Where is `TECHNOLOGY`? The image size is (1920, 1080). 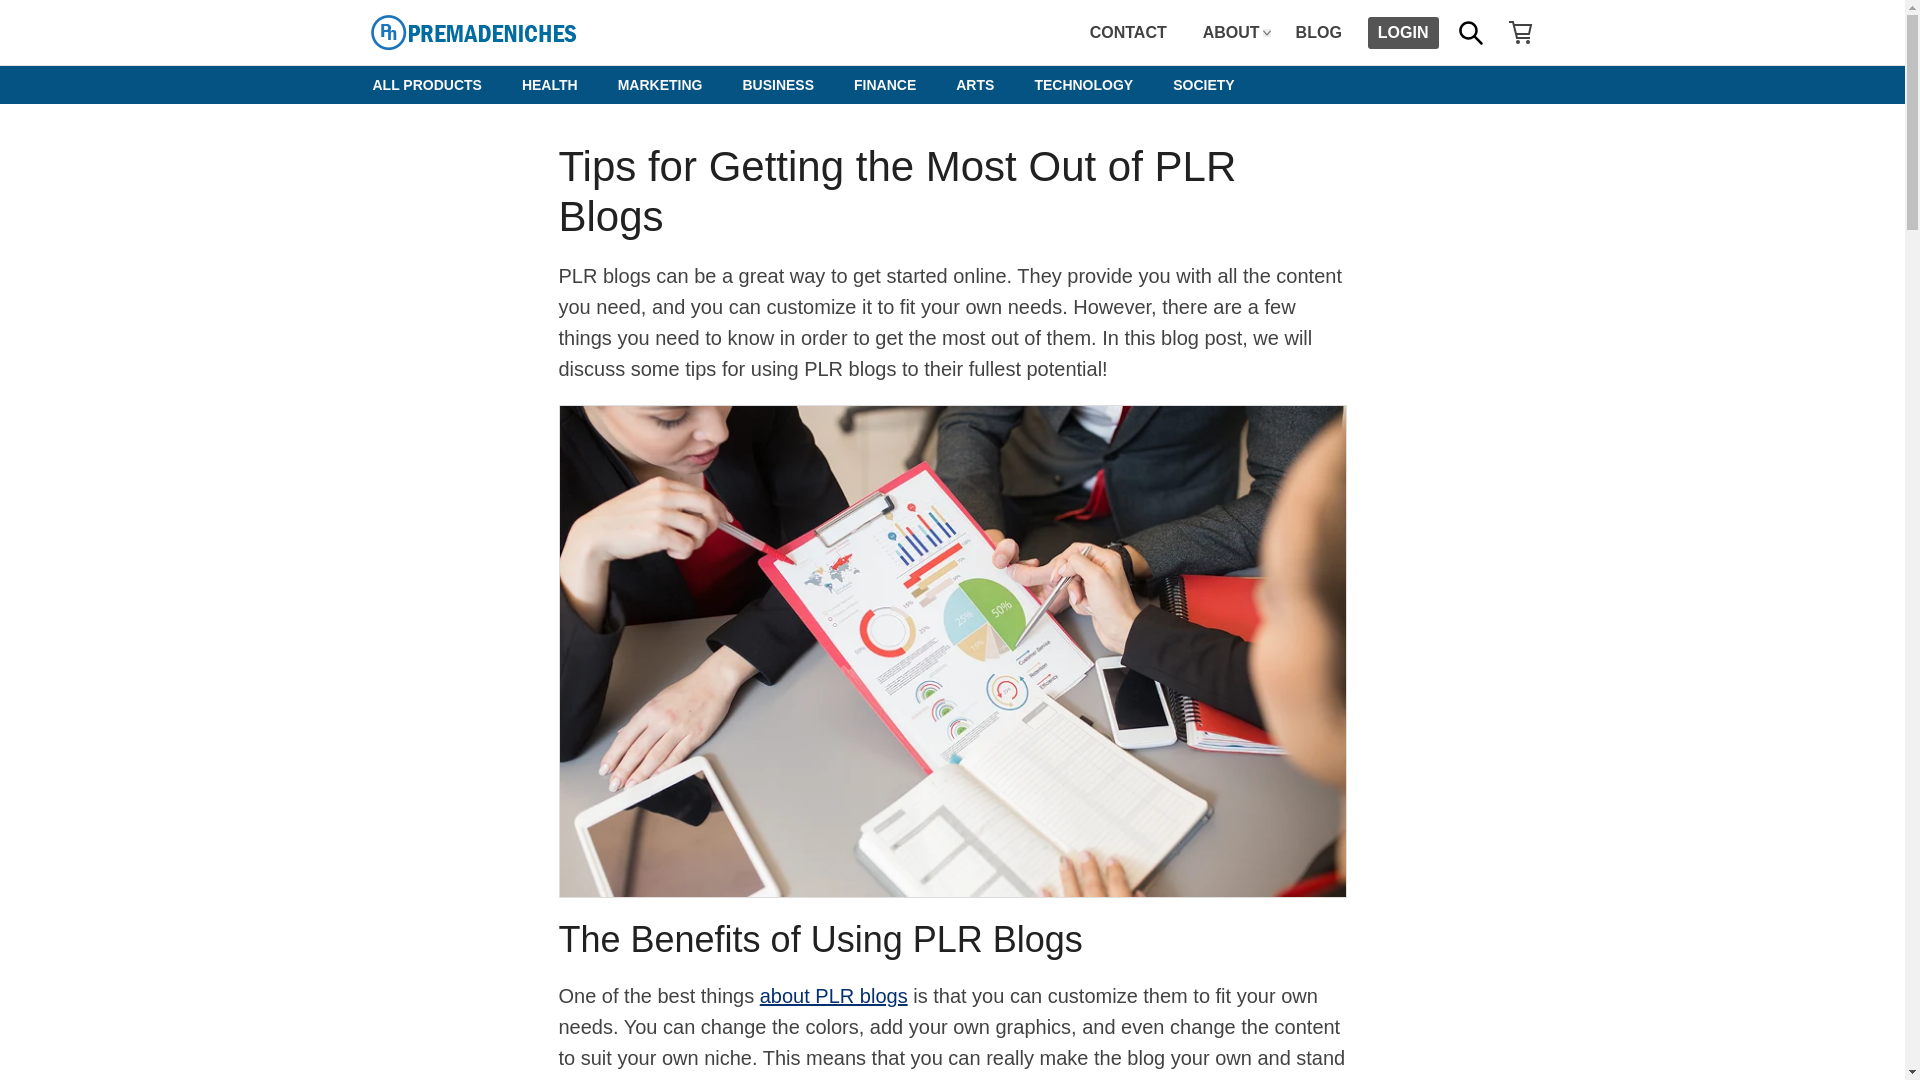
TECHNOLOGY is located at coordinates (1083, 84).